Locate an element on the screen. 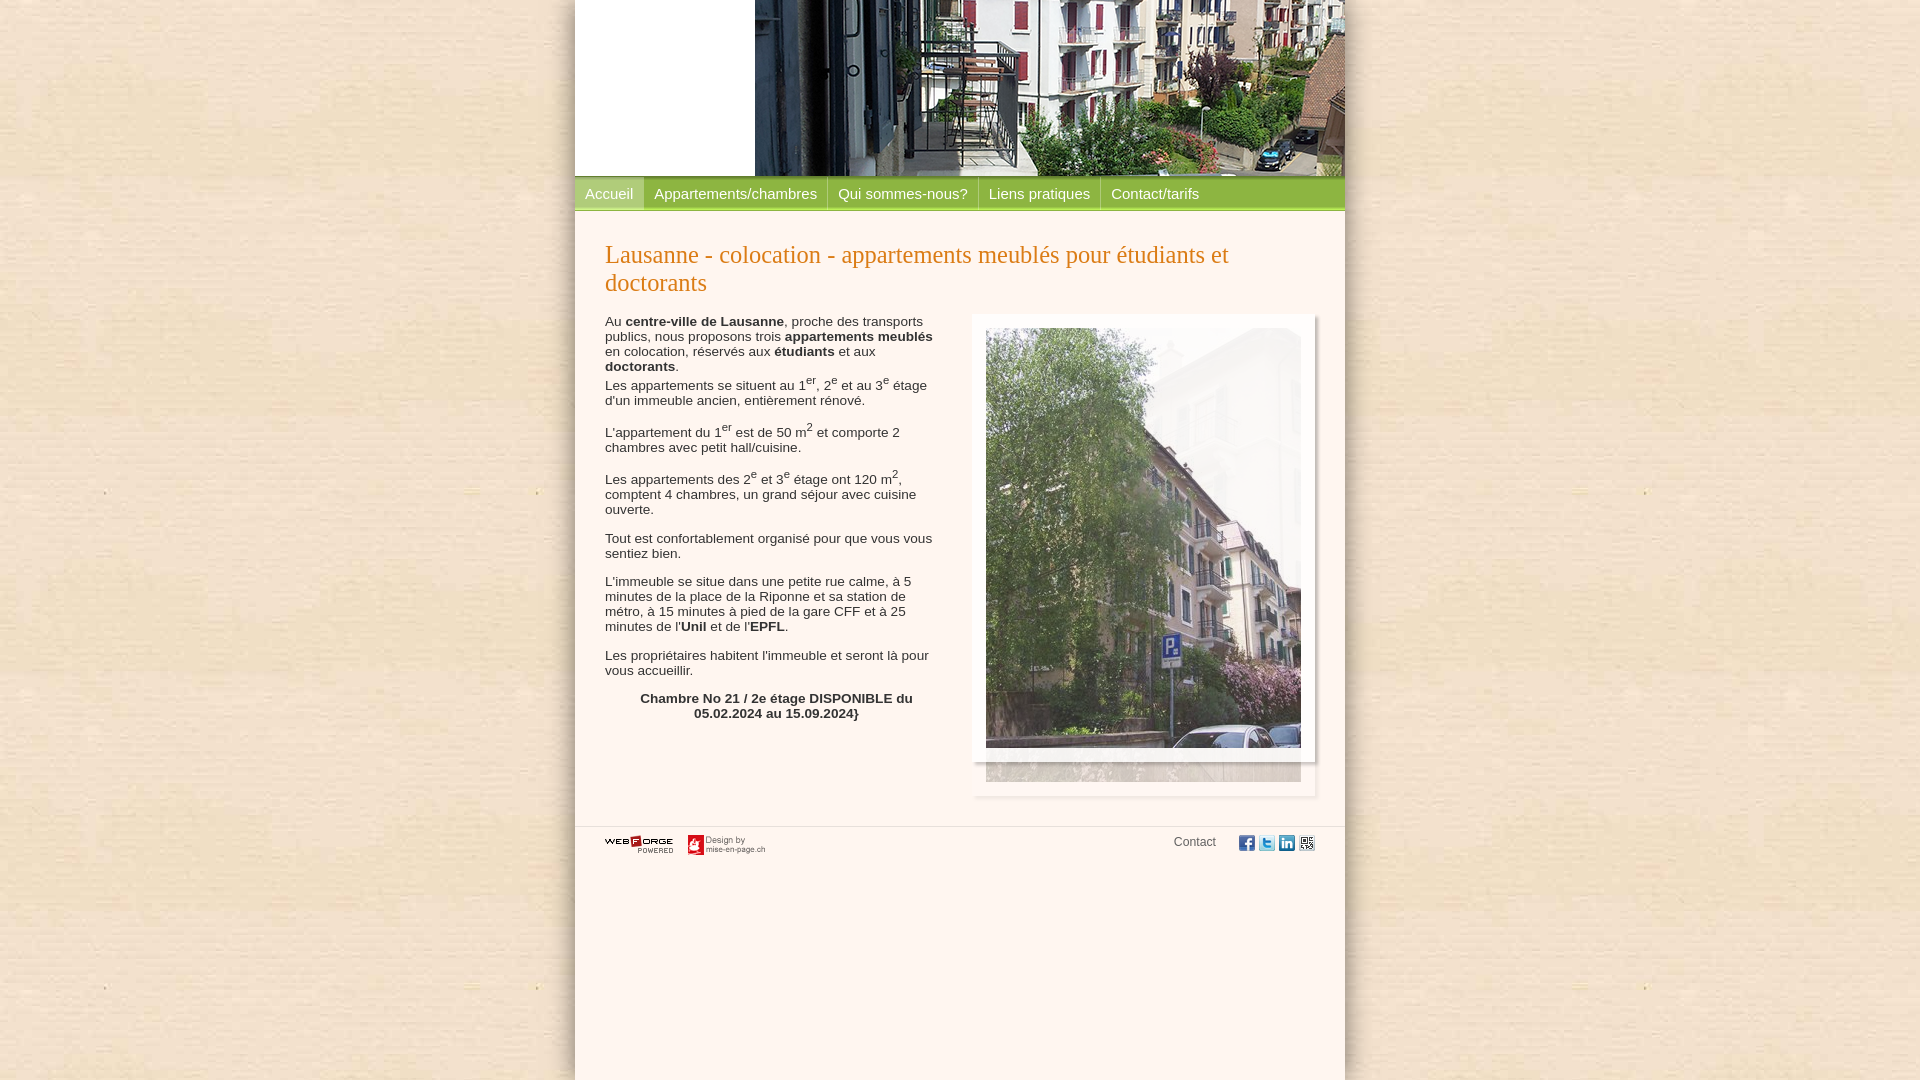 The image size is (1920, 1080). Accueil is located at coordinates (609, 194).